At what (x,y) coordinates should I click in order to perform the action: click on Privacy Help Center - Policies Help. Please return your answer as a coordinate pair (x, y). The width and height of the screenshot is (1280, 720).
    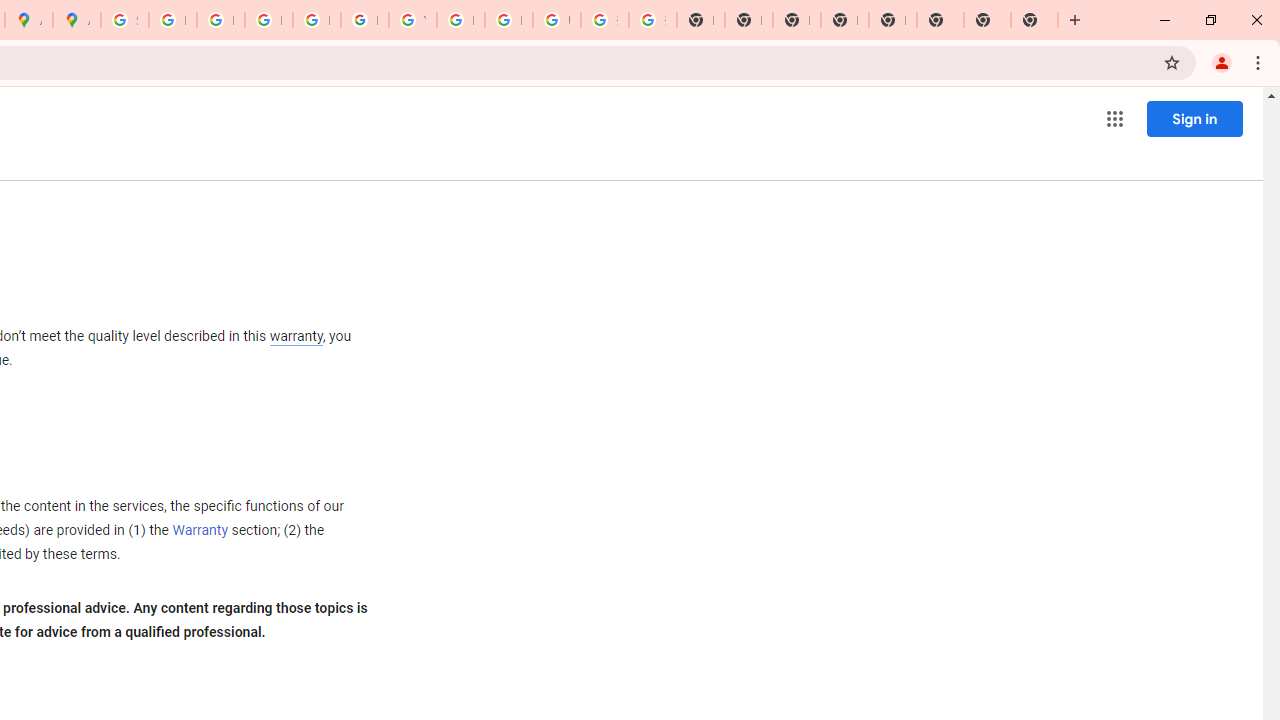
    Looking at the image, I should click on (220, 20).